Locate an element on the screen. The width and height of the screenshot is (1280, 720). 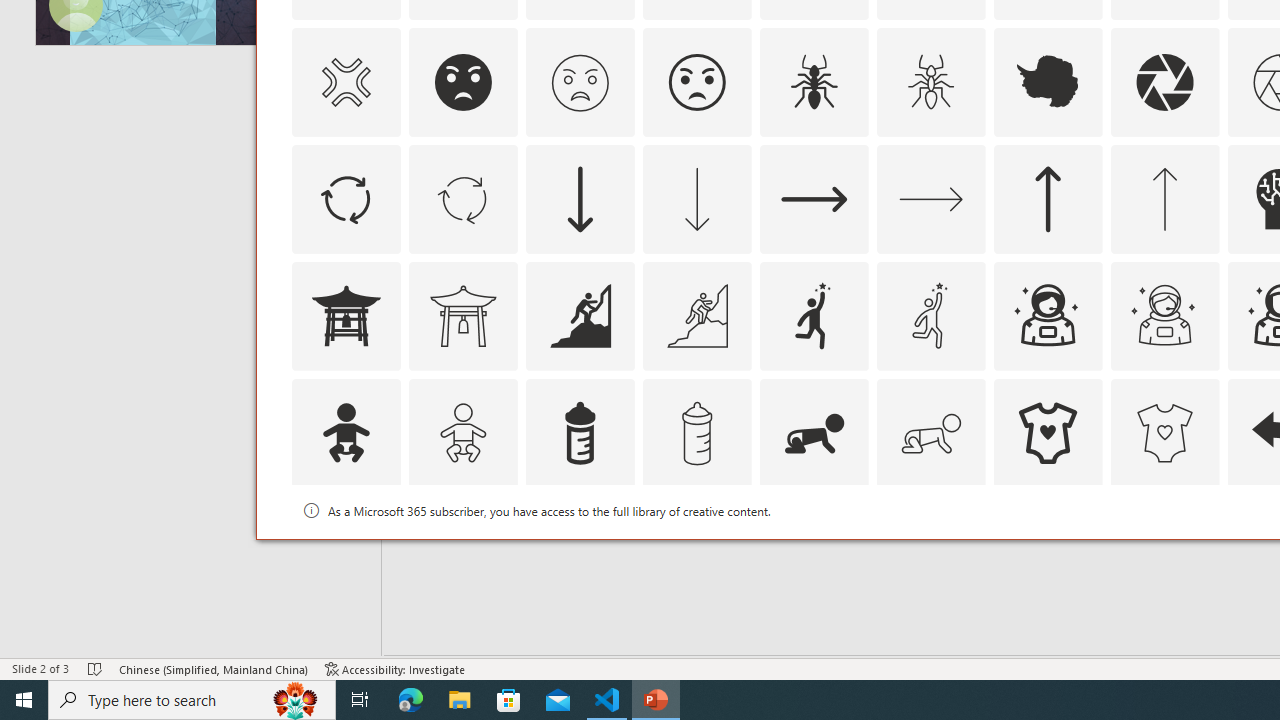
AutomationID: Icons_Ant_M is located at coordinates (930, 82).